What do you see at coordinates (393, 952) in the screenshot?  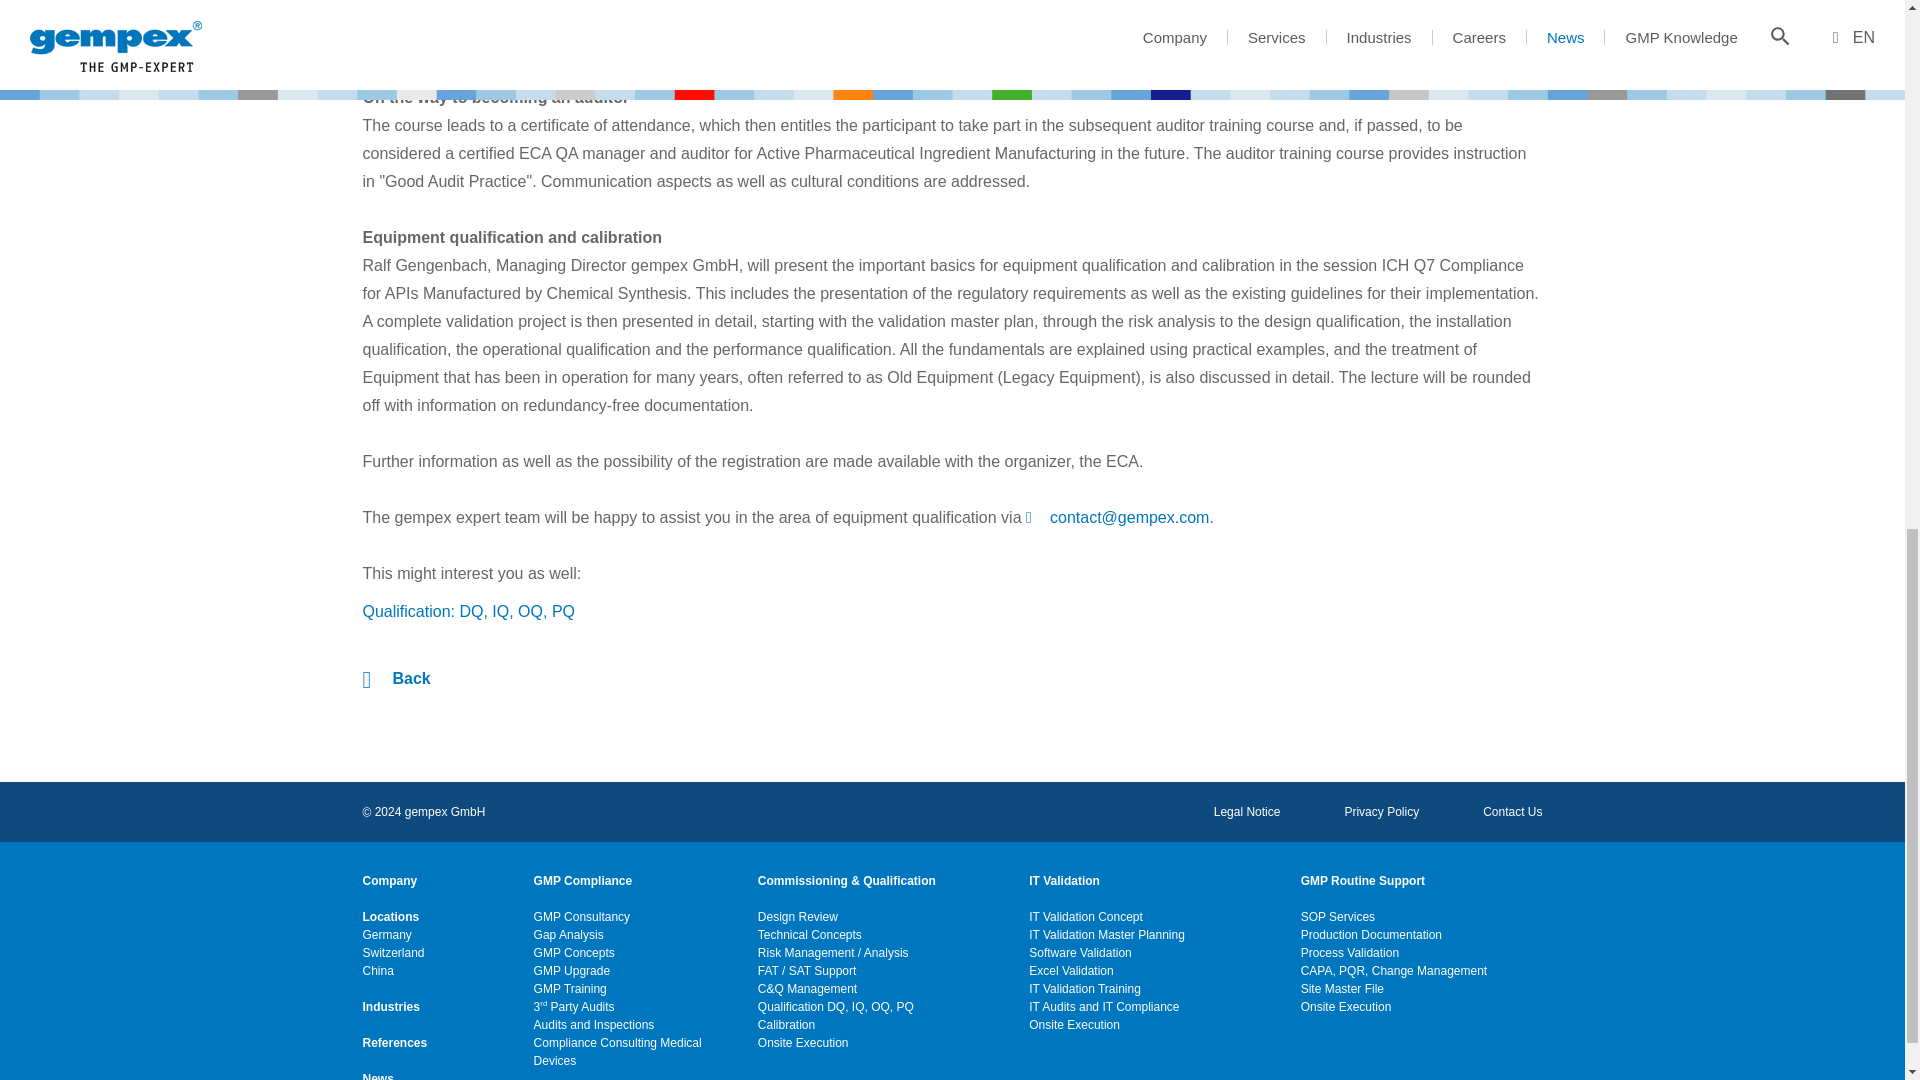 I see `Switzerland` at bounding box center [393, 952].